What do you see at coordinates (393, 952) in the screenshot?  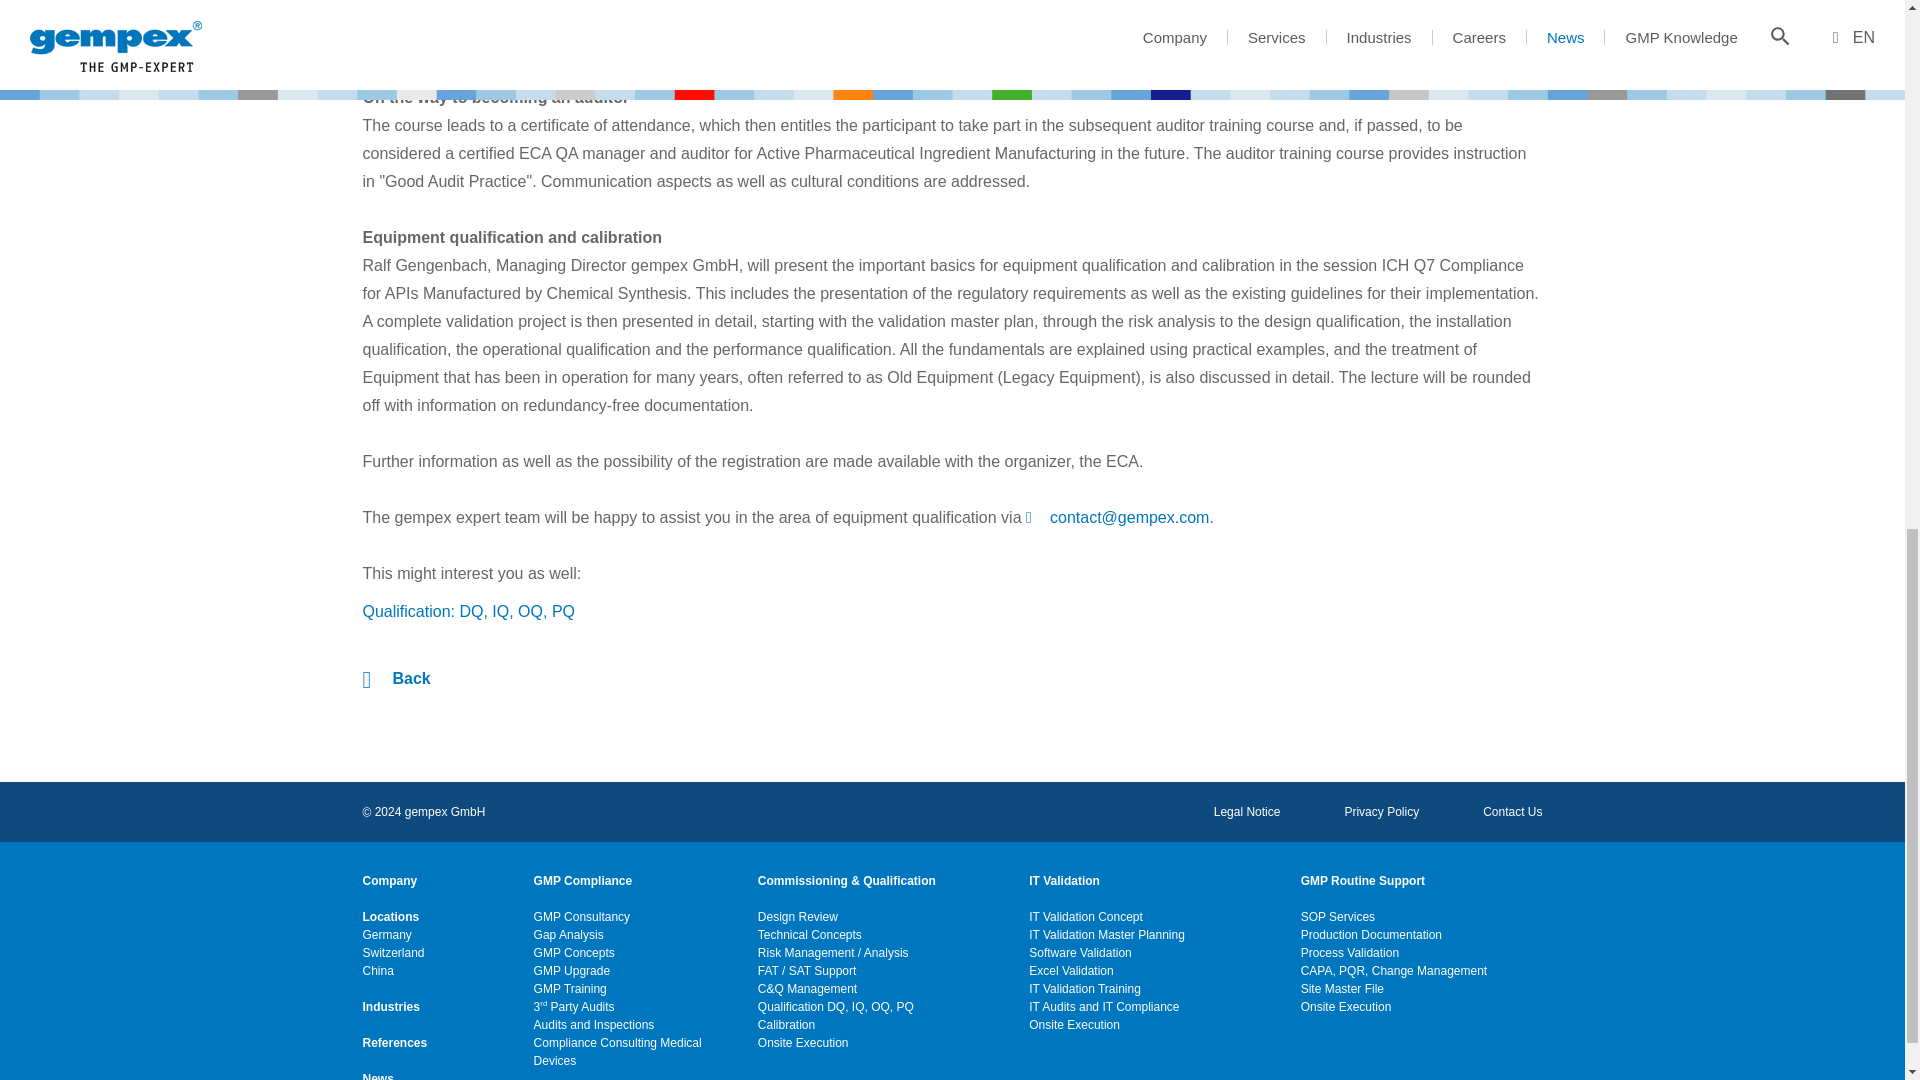 I see `Switzerland` at bounding box center [393, 952].